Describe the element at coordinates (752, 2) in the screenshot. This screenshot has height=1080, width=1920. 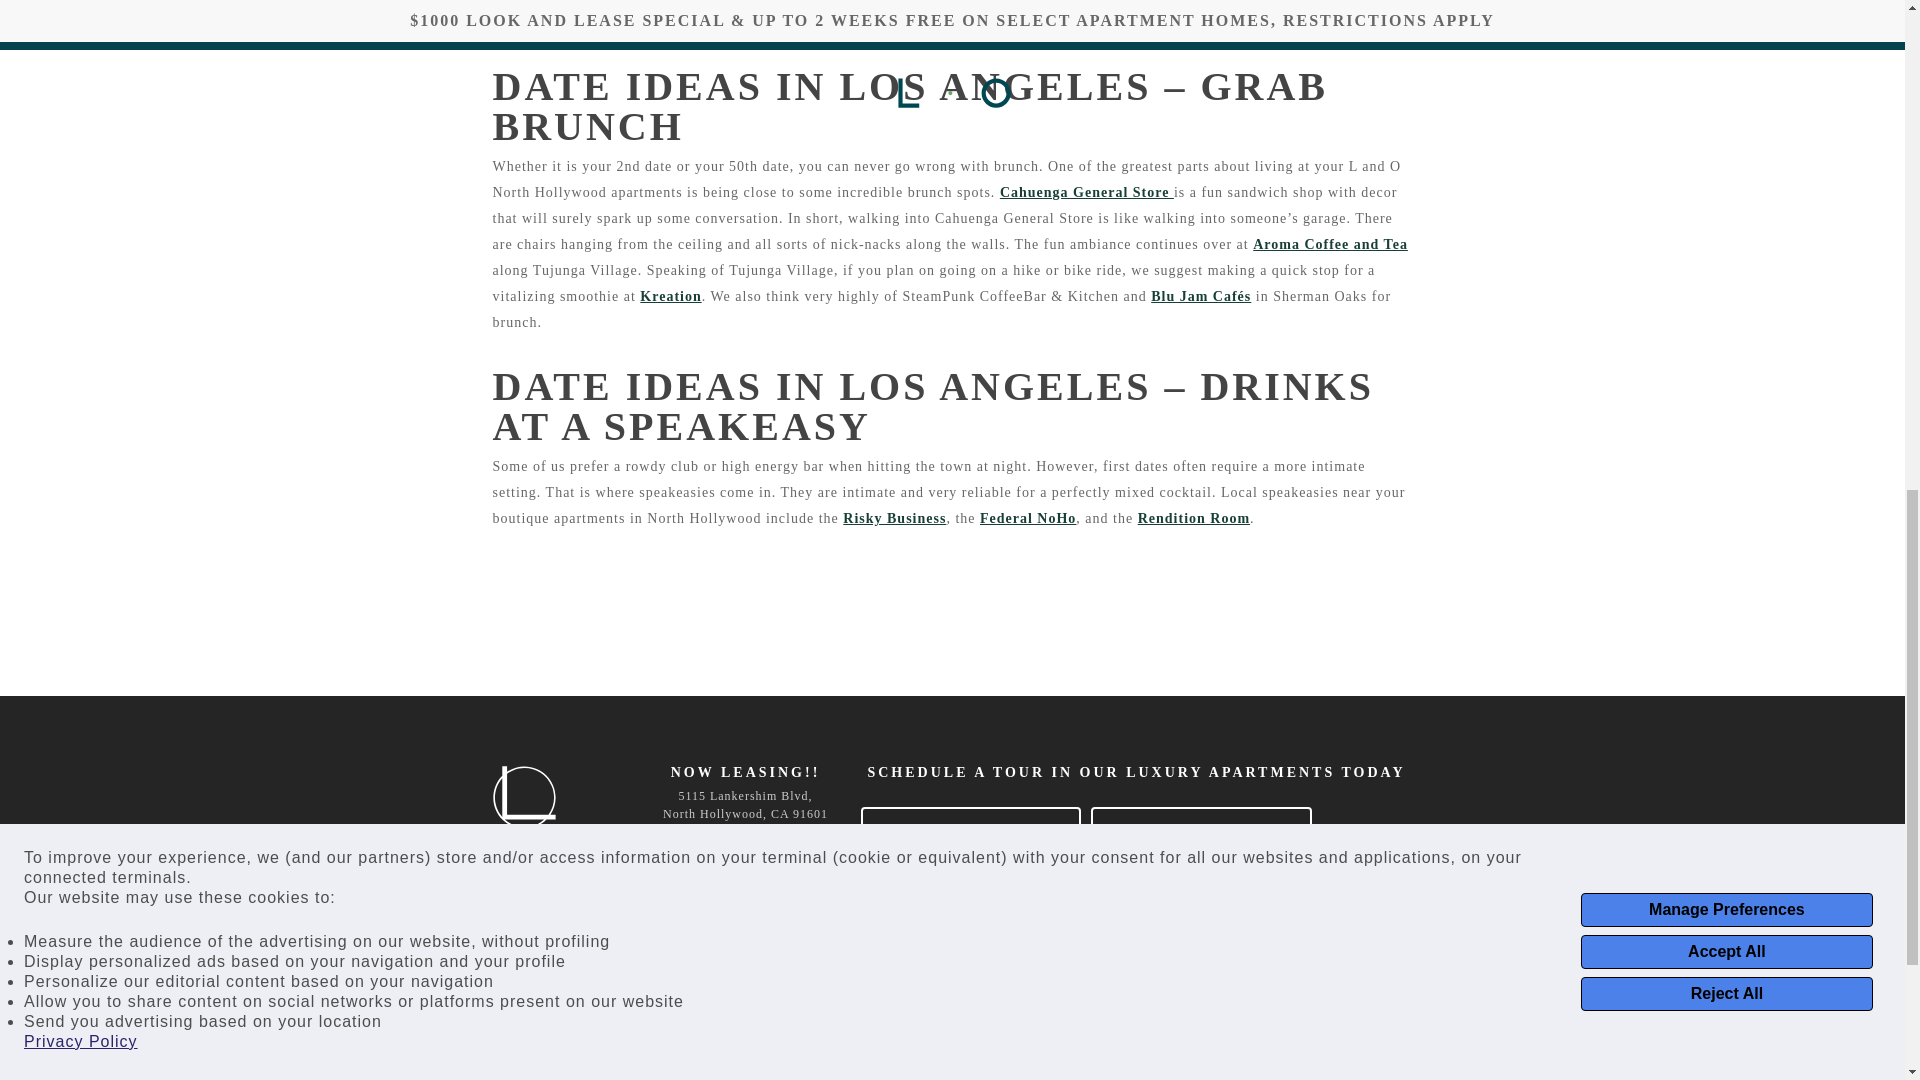
I see `L and O Bike Kitchen` at that location.